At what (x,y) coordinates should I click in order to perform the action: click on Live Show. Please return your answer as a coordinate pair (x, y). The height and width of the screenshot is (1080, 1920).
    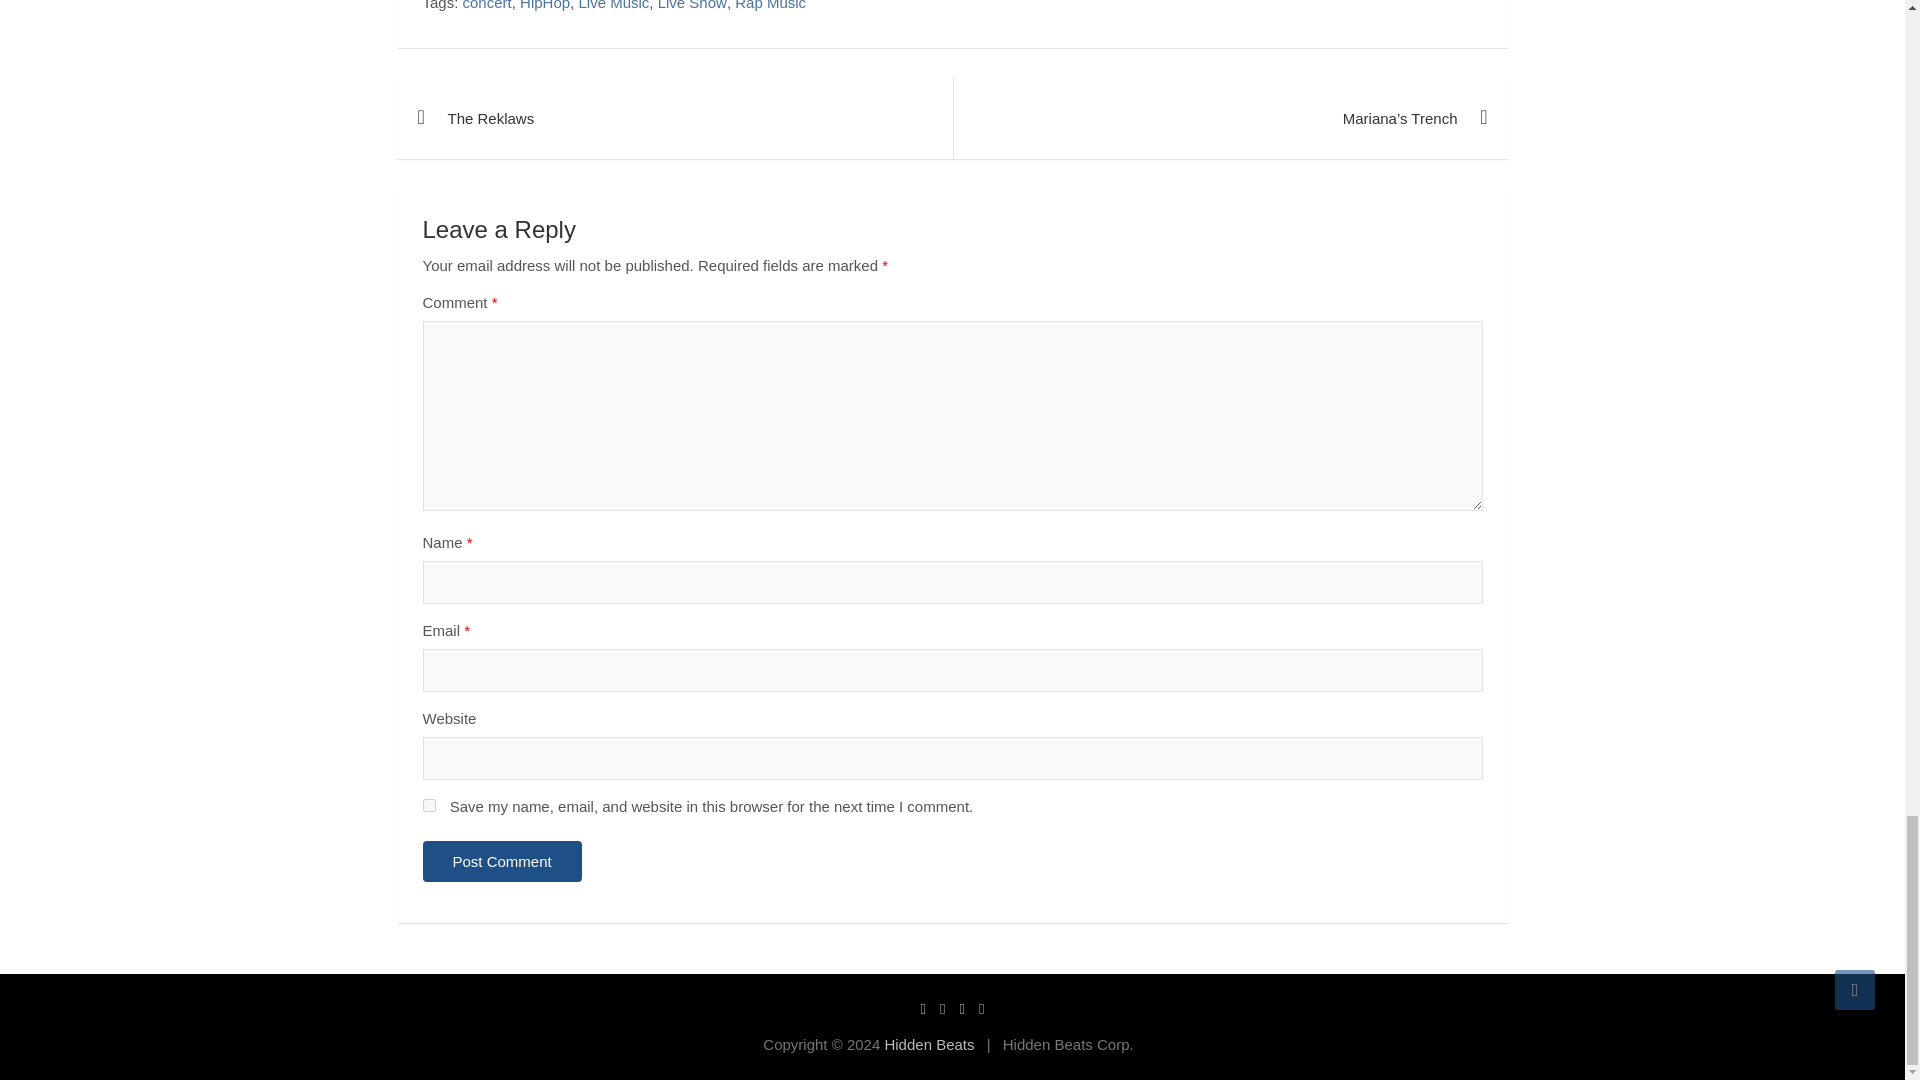
    Looking at the image, I should click on (692, 6).